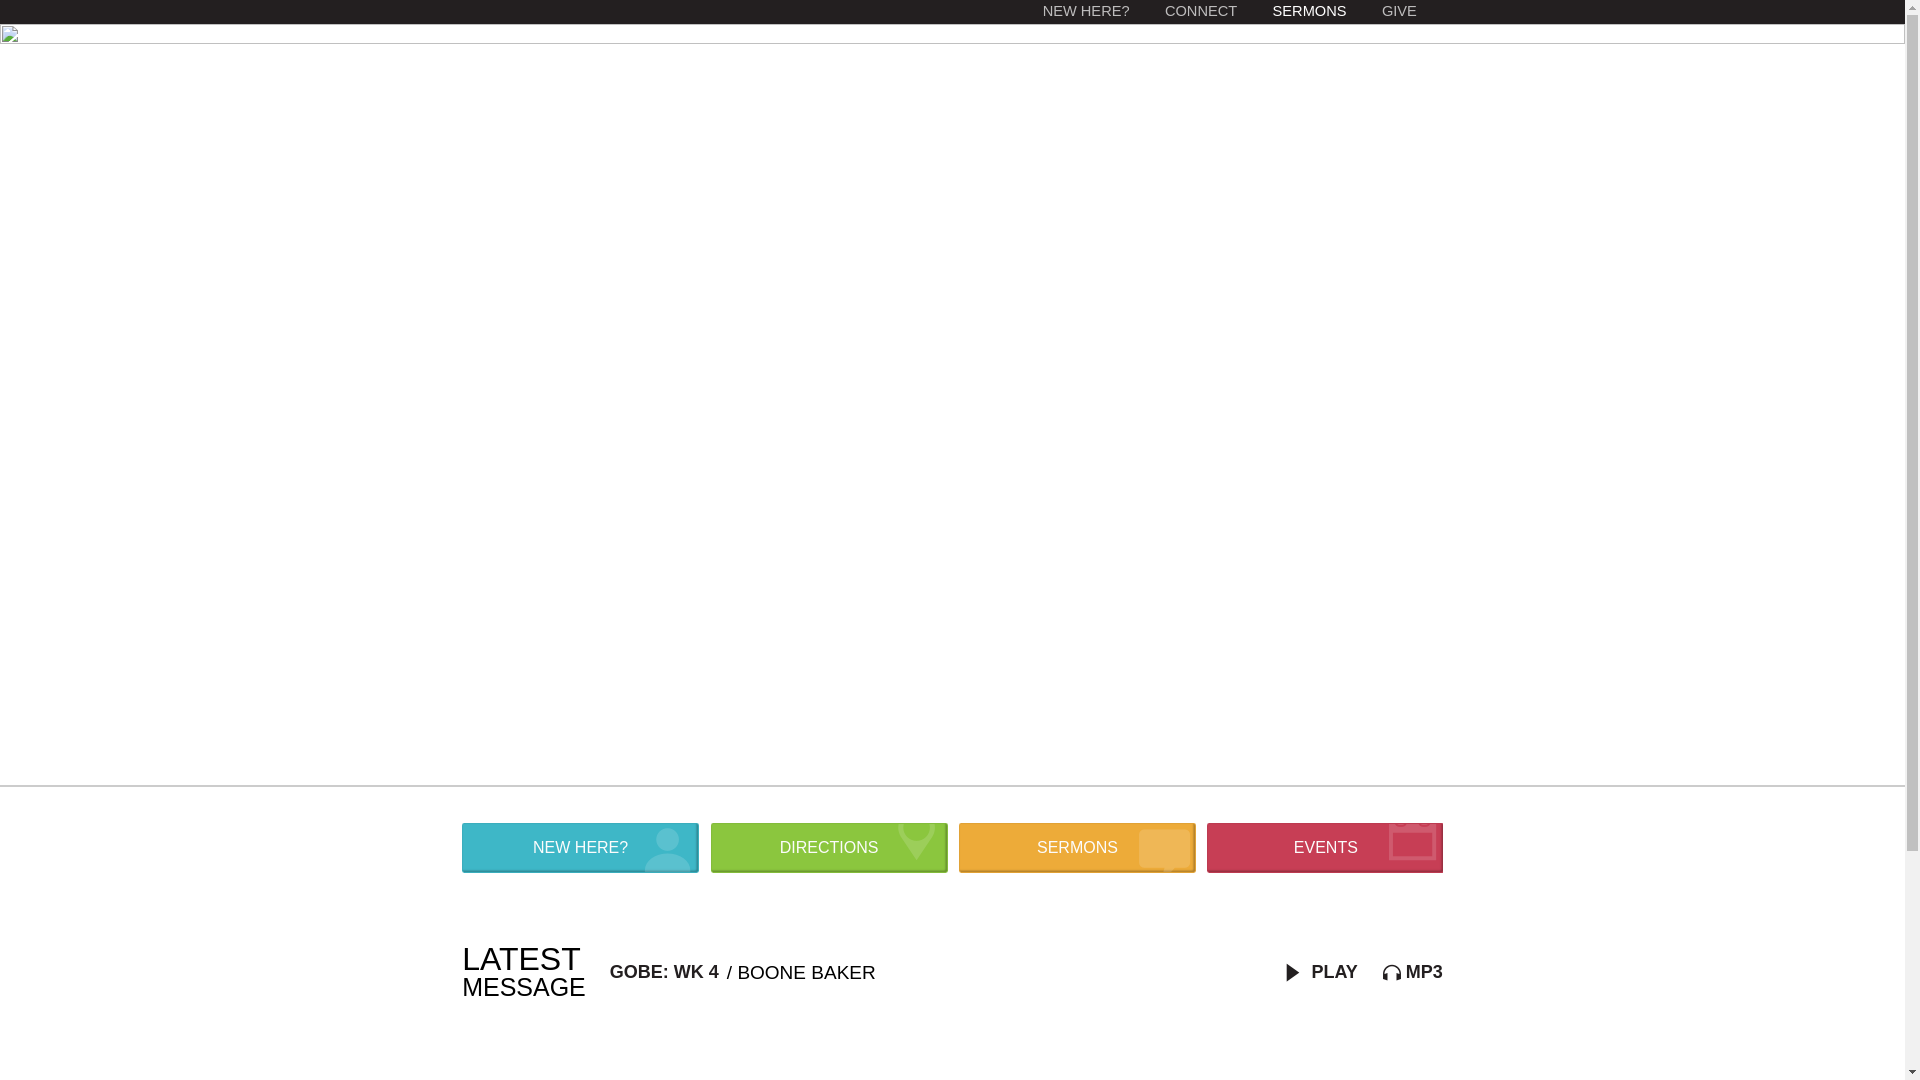  I want to click on NEW HERE?, so click(580, 848).